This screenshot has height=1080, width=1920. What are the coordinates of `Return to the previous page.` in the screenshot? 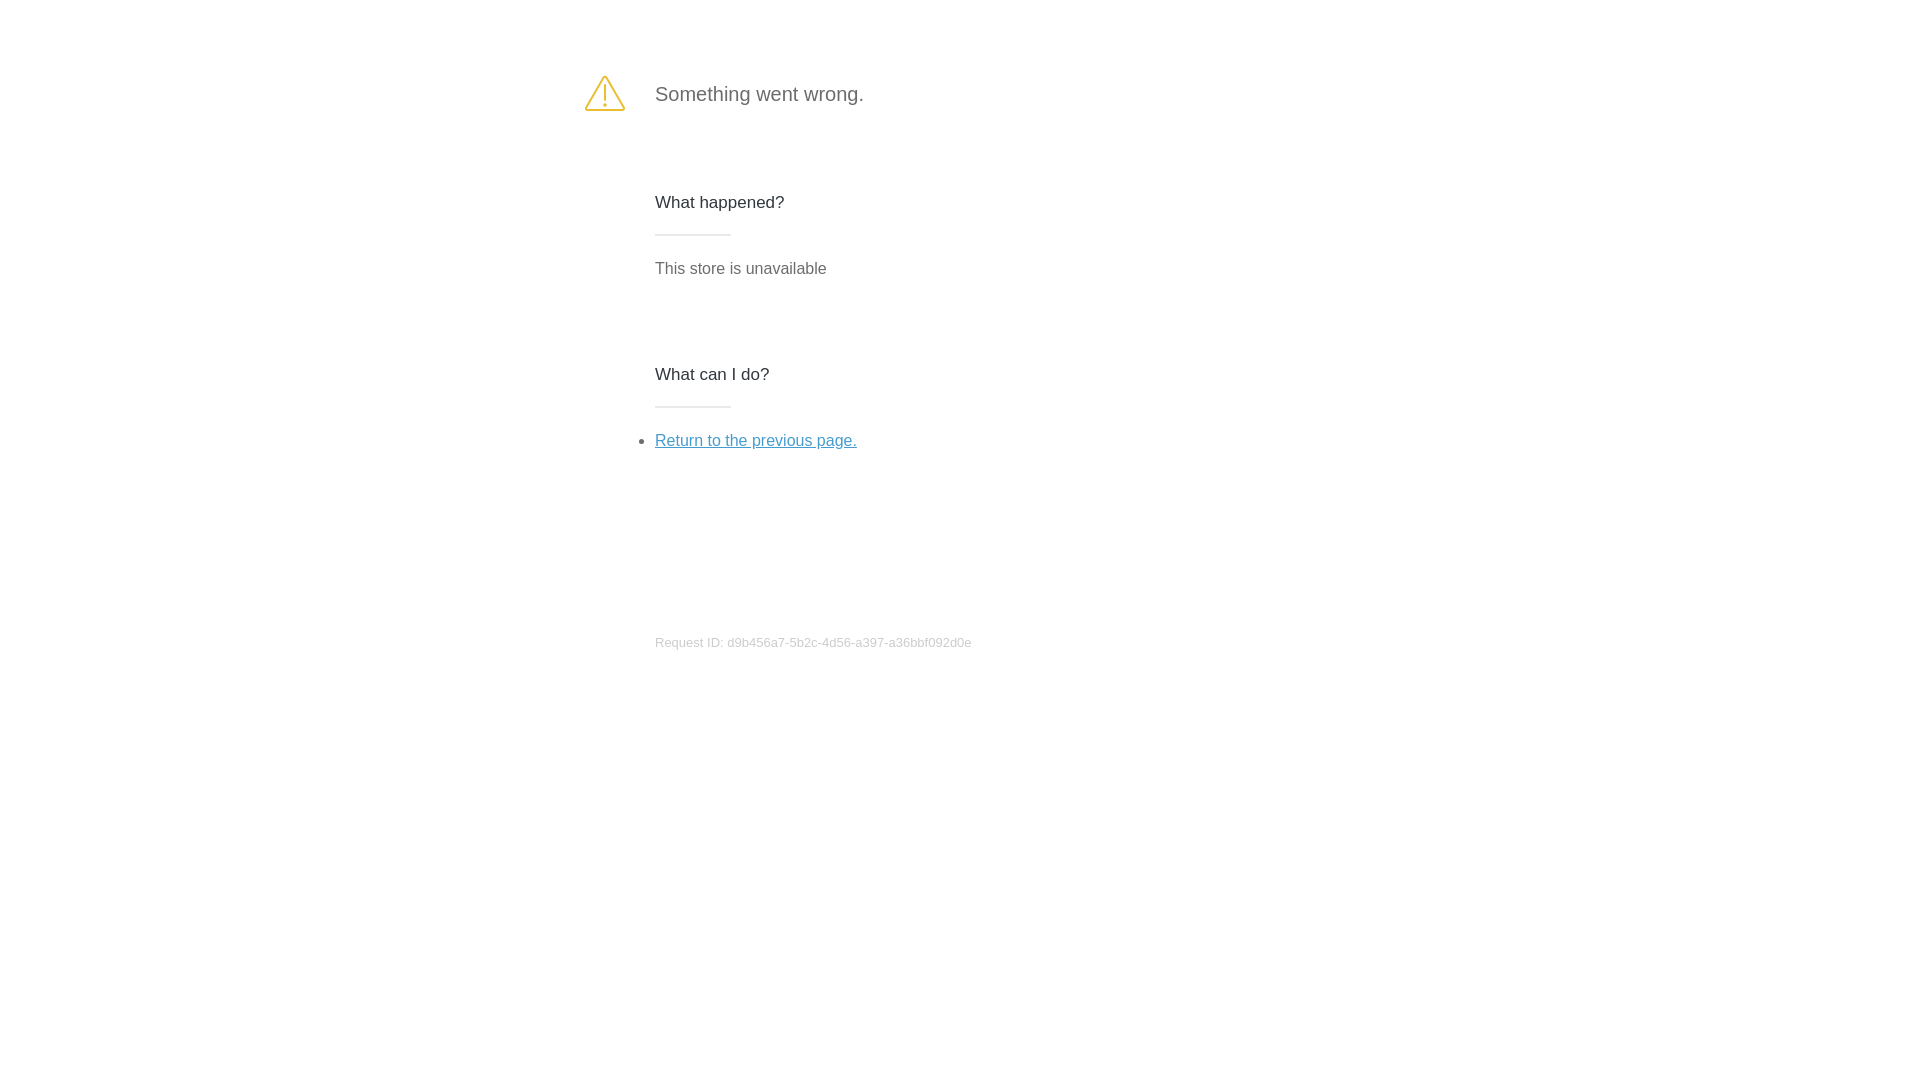 It's located at (756, 440).